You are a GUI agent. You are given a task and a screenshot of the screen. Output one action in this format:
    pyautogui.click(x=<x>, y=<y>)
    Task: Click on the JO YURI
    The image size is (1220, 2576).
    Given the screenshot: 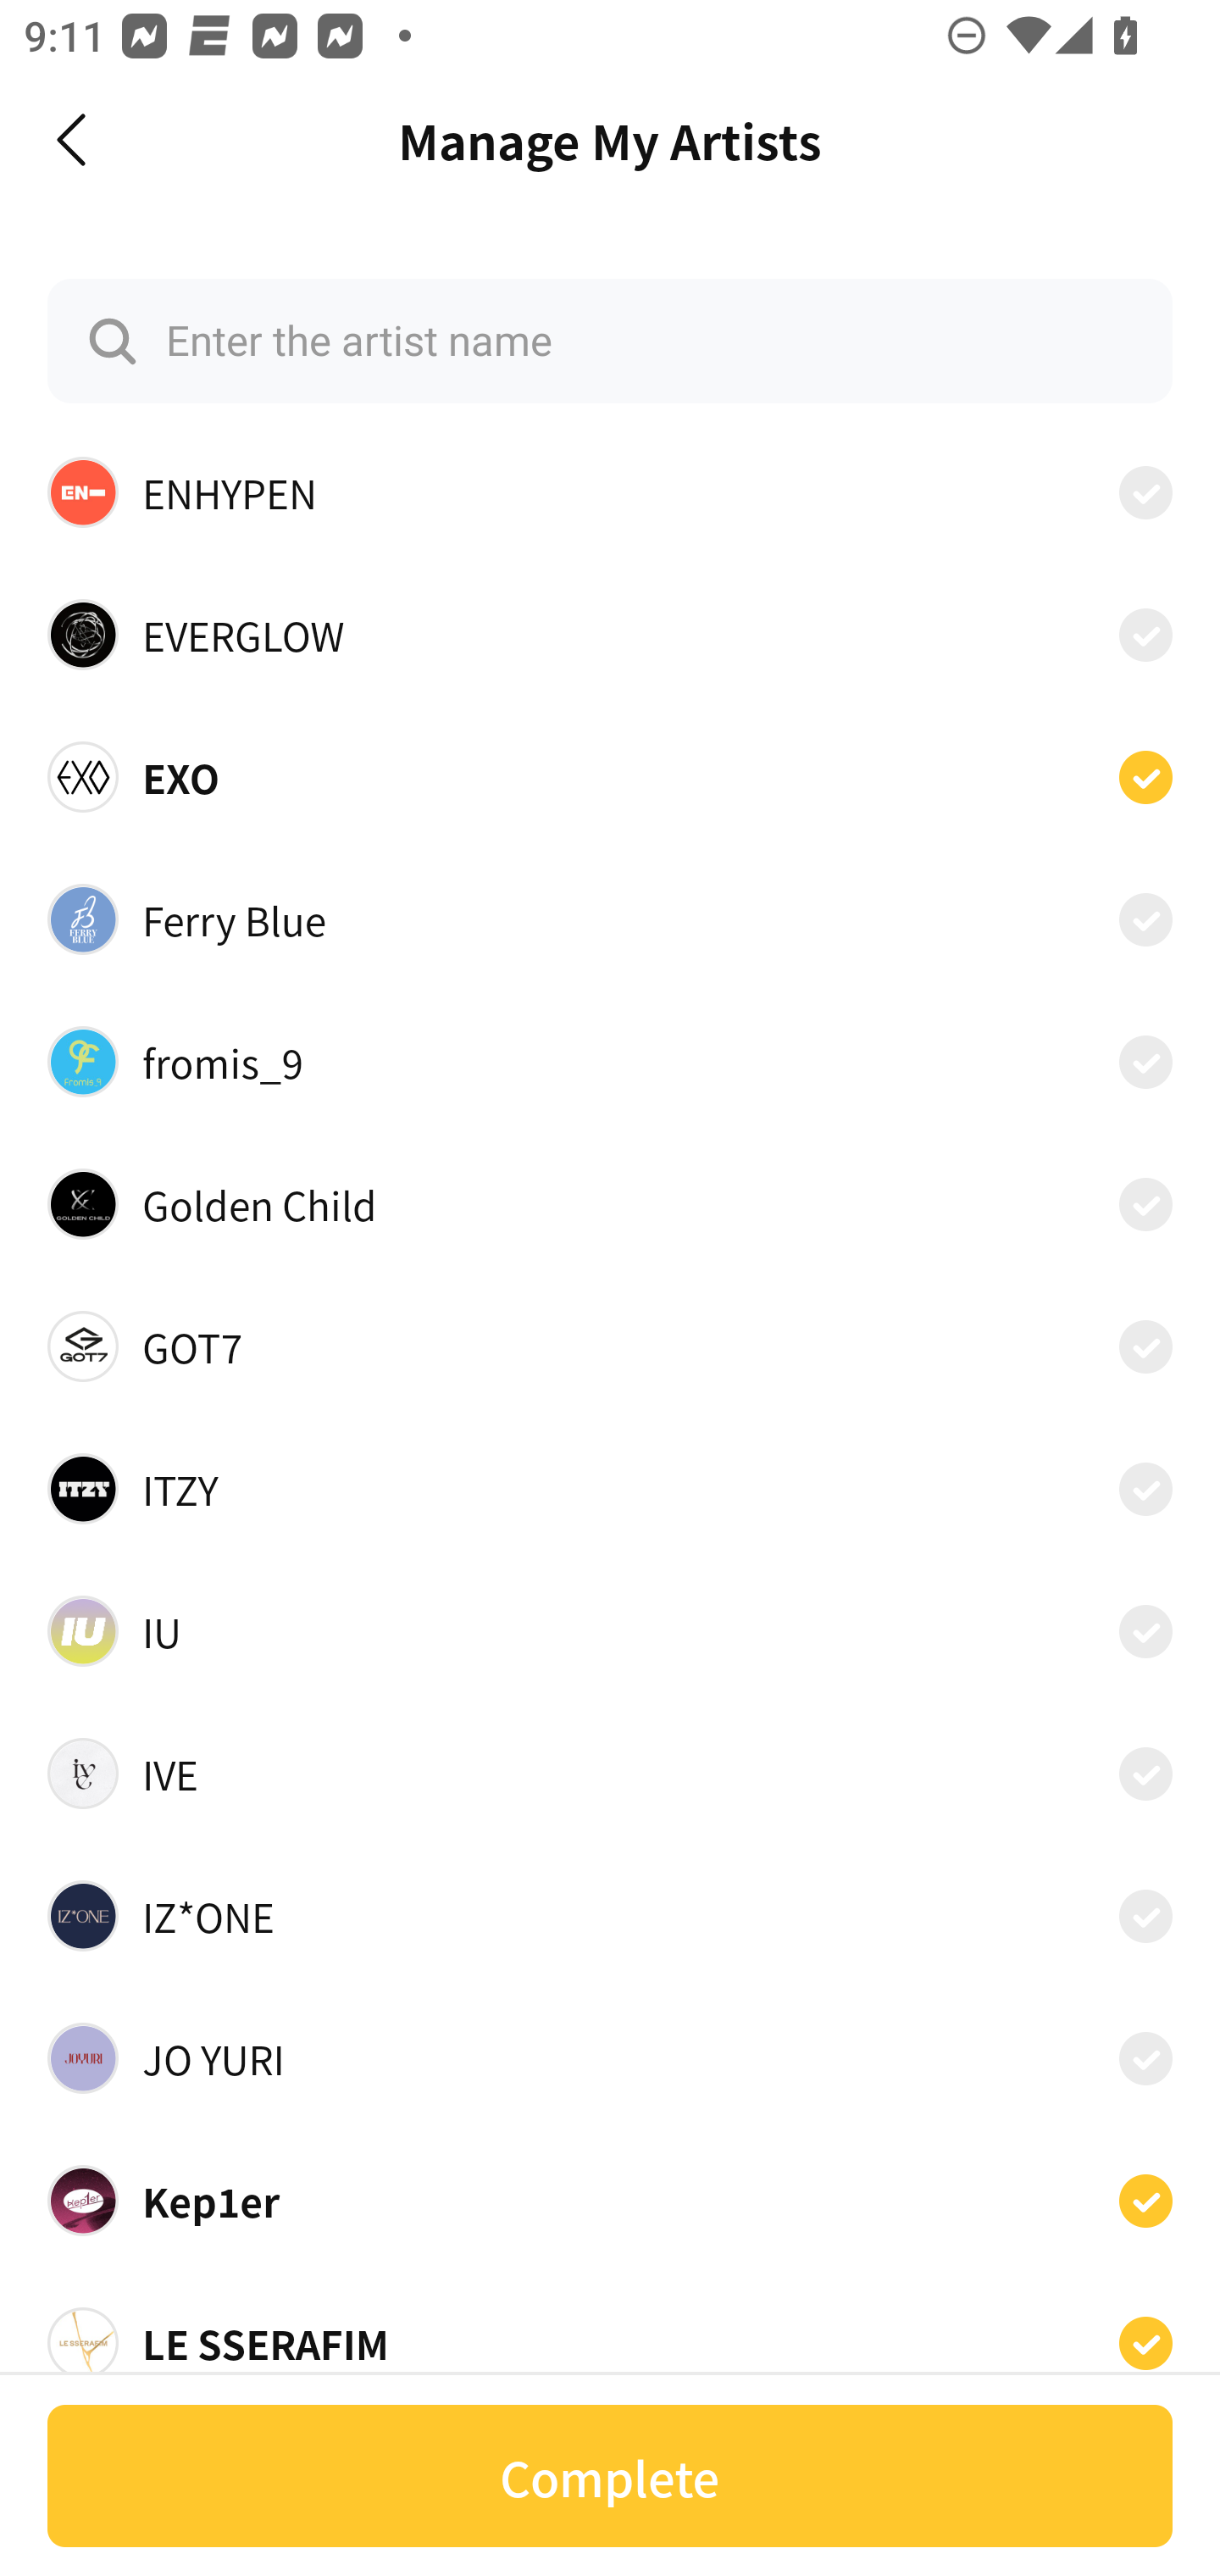 What is the action you would take?
    pyautogui.click(x=610, y=2057)
    